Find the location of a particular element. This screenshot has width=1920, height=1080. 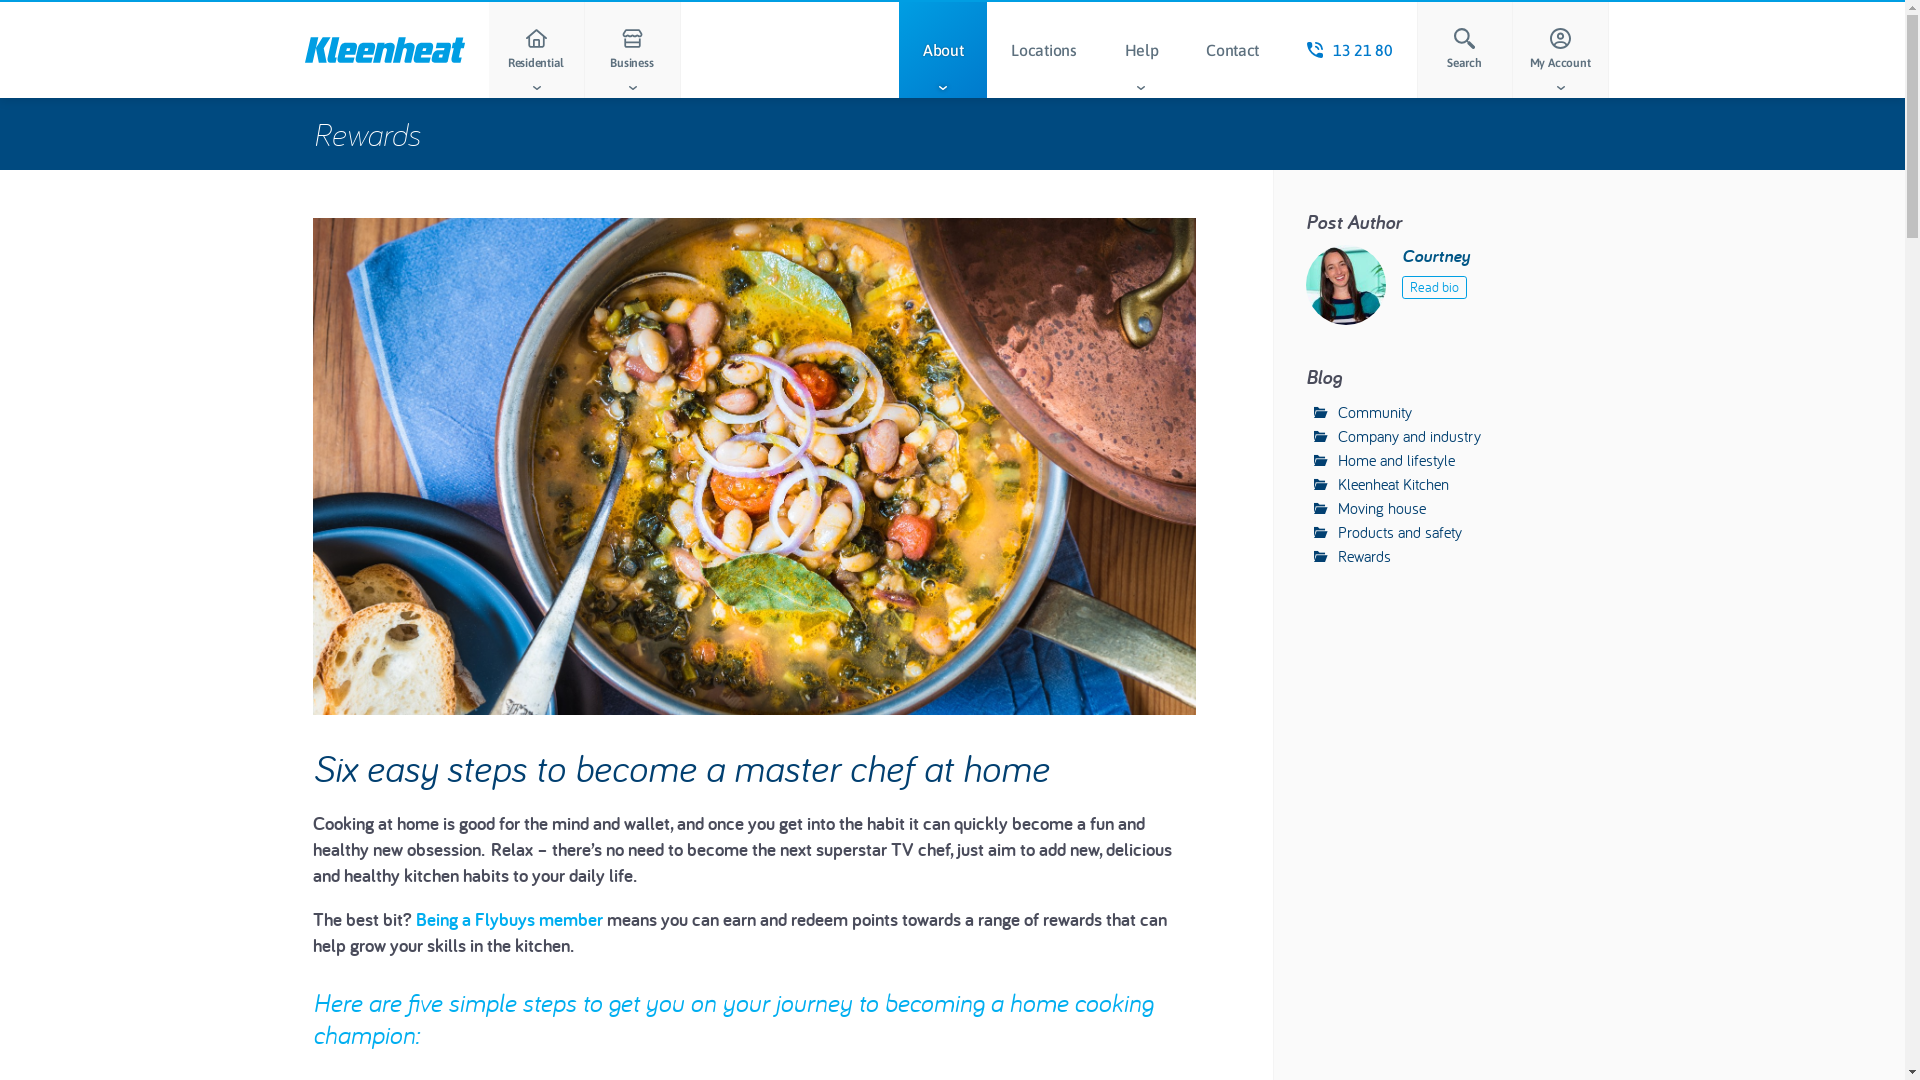

Products and safety is located at coordinates (1388, 532).